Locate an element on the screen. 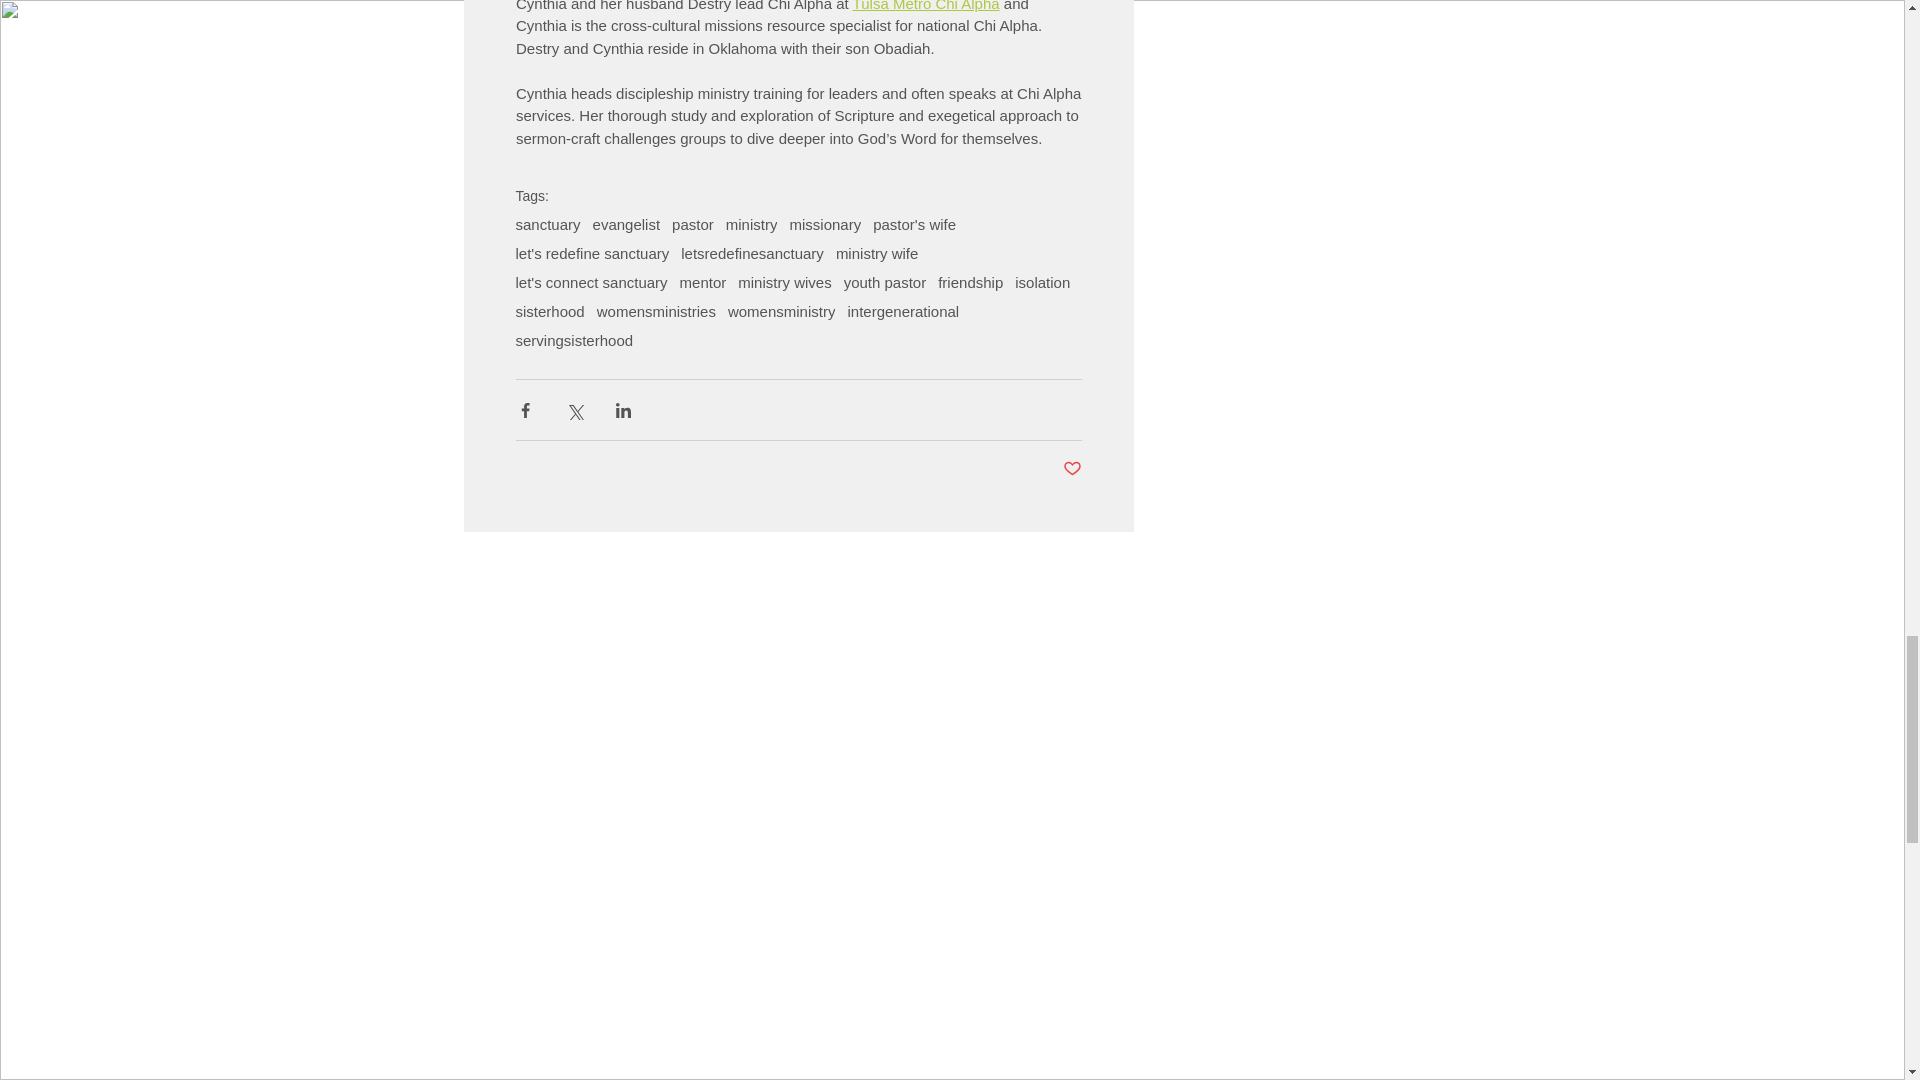 The height and width of the screenshot is (1080, 1920). womensministries is located at coordinates (656, 311).